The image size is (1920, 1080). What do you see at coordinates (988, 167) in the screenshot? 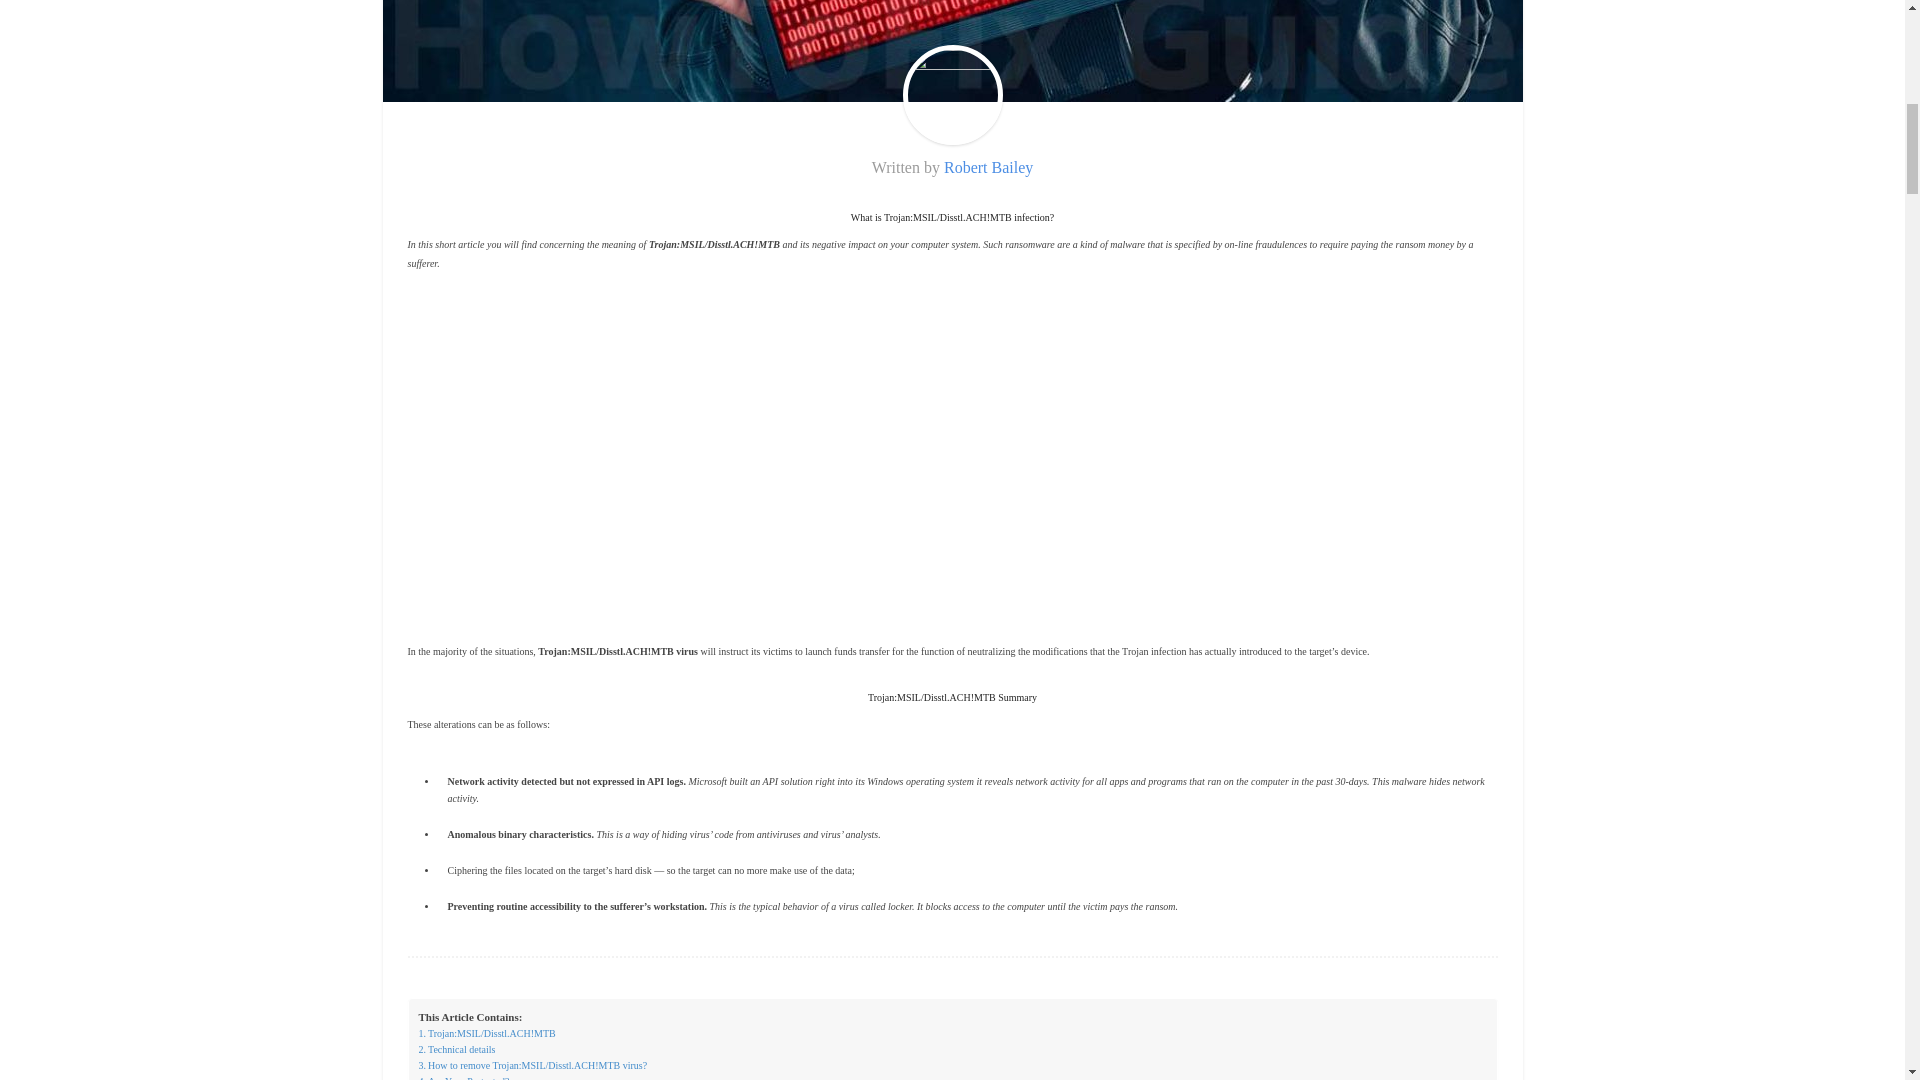
I see `Robert Bailey` at bounding box center [988, 167].